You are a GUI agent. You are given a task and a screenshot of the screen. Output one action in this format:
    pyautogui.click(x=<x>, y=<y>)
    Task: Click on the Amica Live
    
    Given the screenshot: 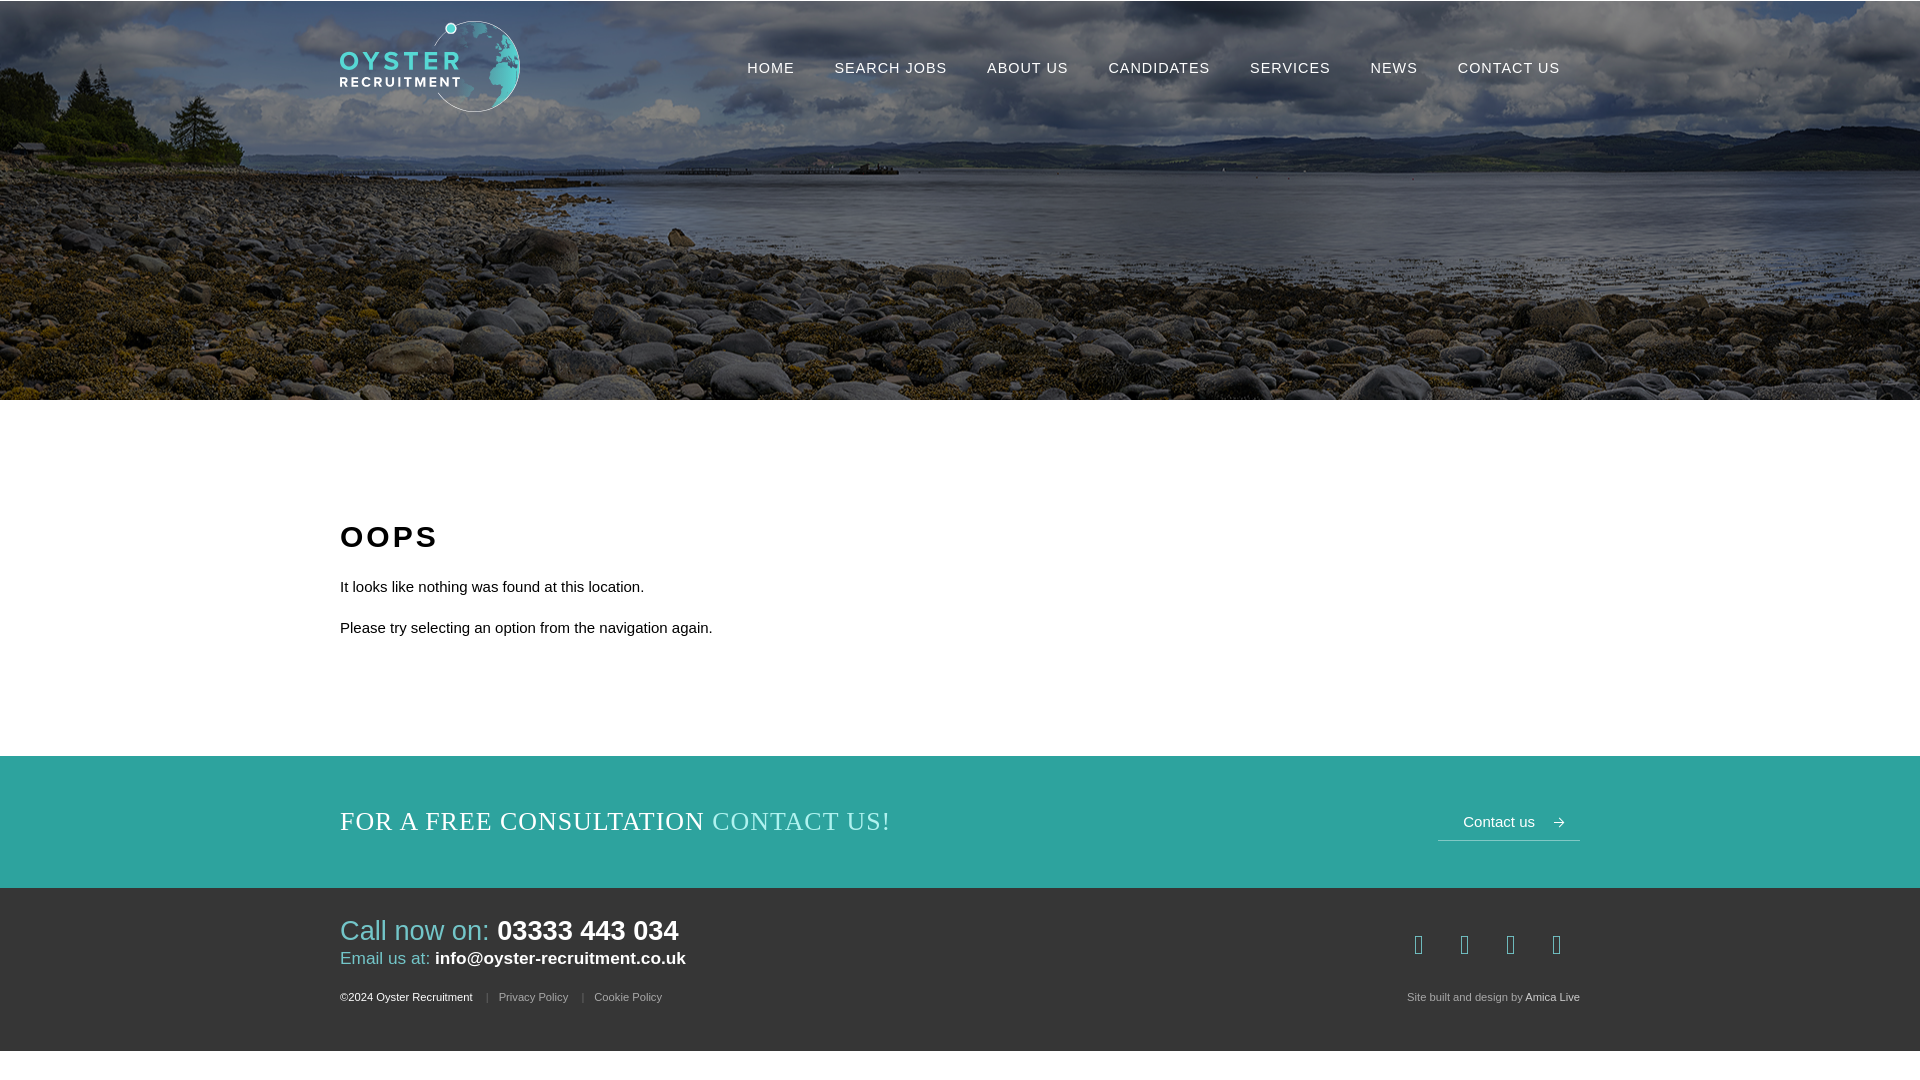 What is the action you would take?
    pyautogui.click(x=1552, y=997)
    